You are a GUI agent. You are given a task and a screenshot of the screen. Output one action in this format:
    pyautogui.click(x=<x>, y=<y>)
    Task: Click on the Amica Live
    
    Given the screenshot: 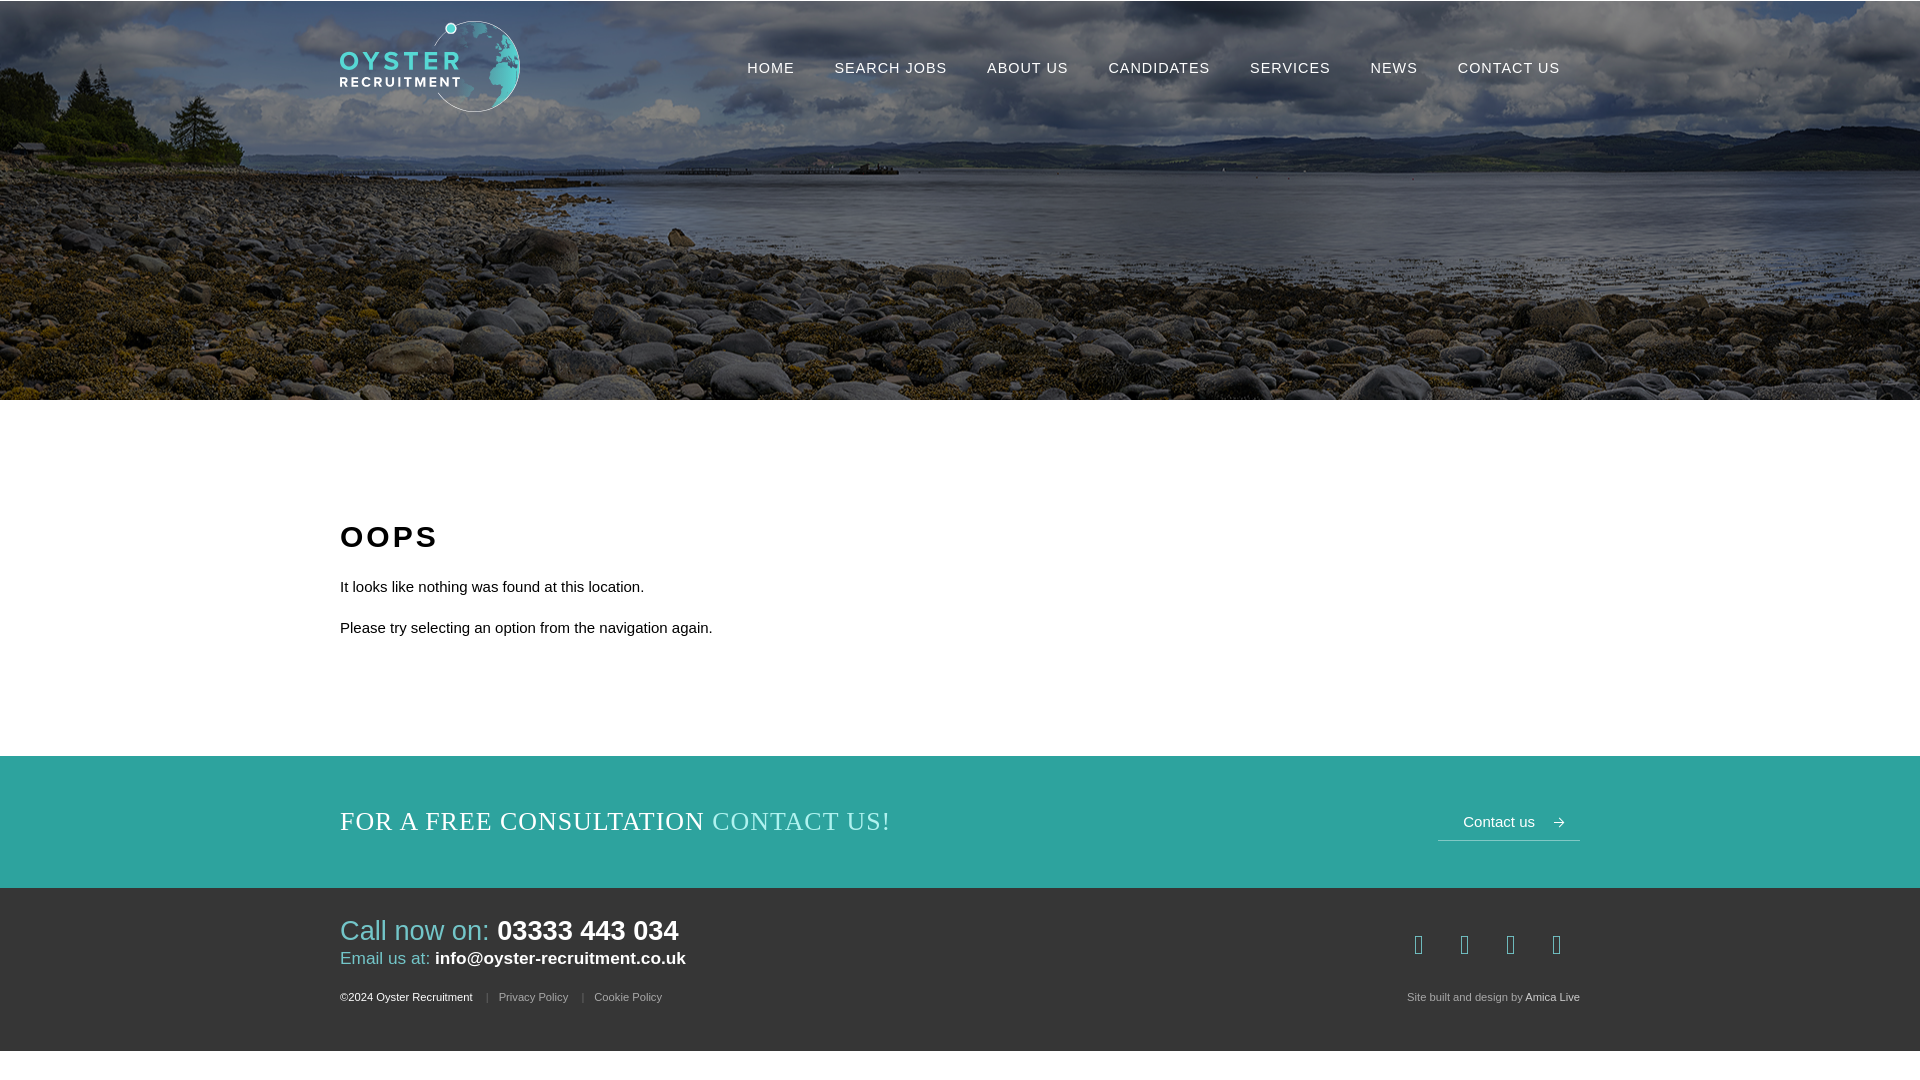 What is the action you would take?
    pyautogui.click(x=1552, y=997)
    